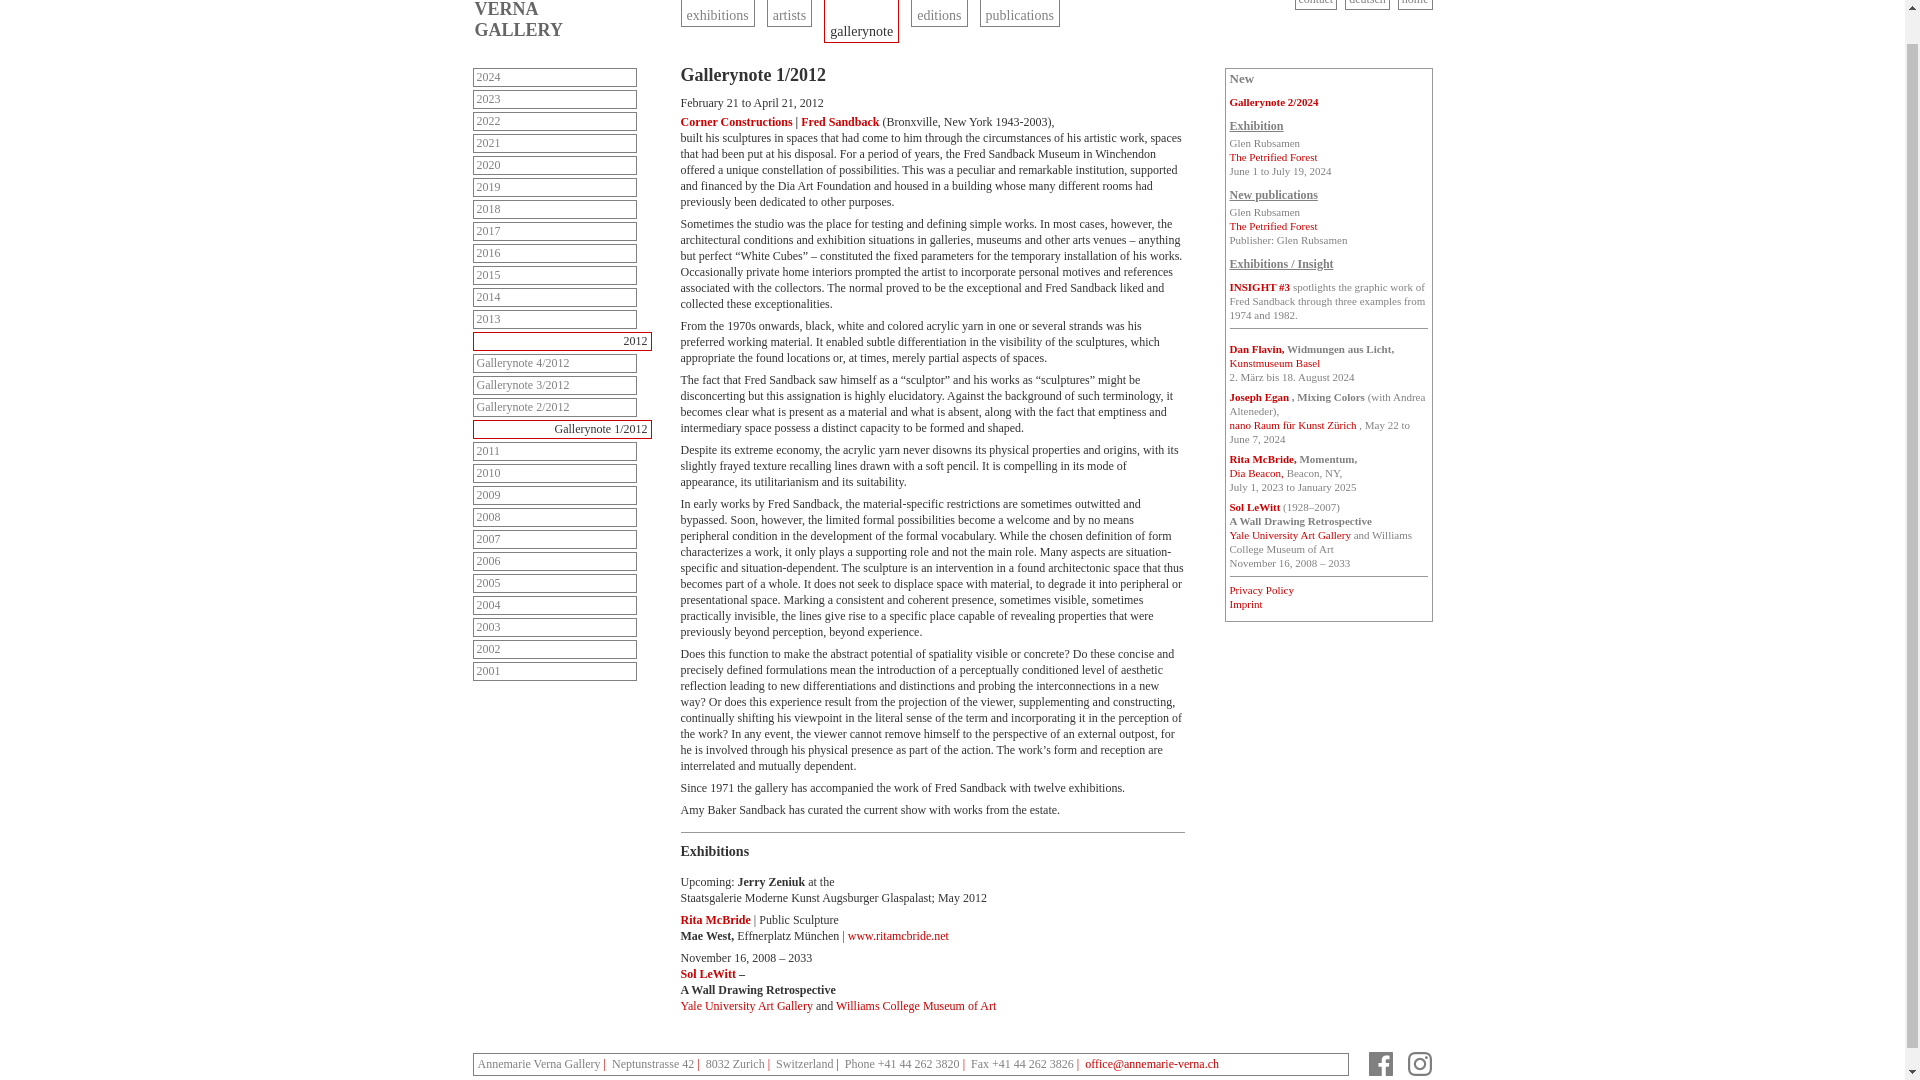  I want to click on 2012, so click(561, 341).